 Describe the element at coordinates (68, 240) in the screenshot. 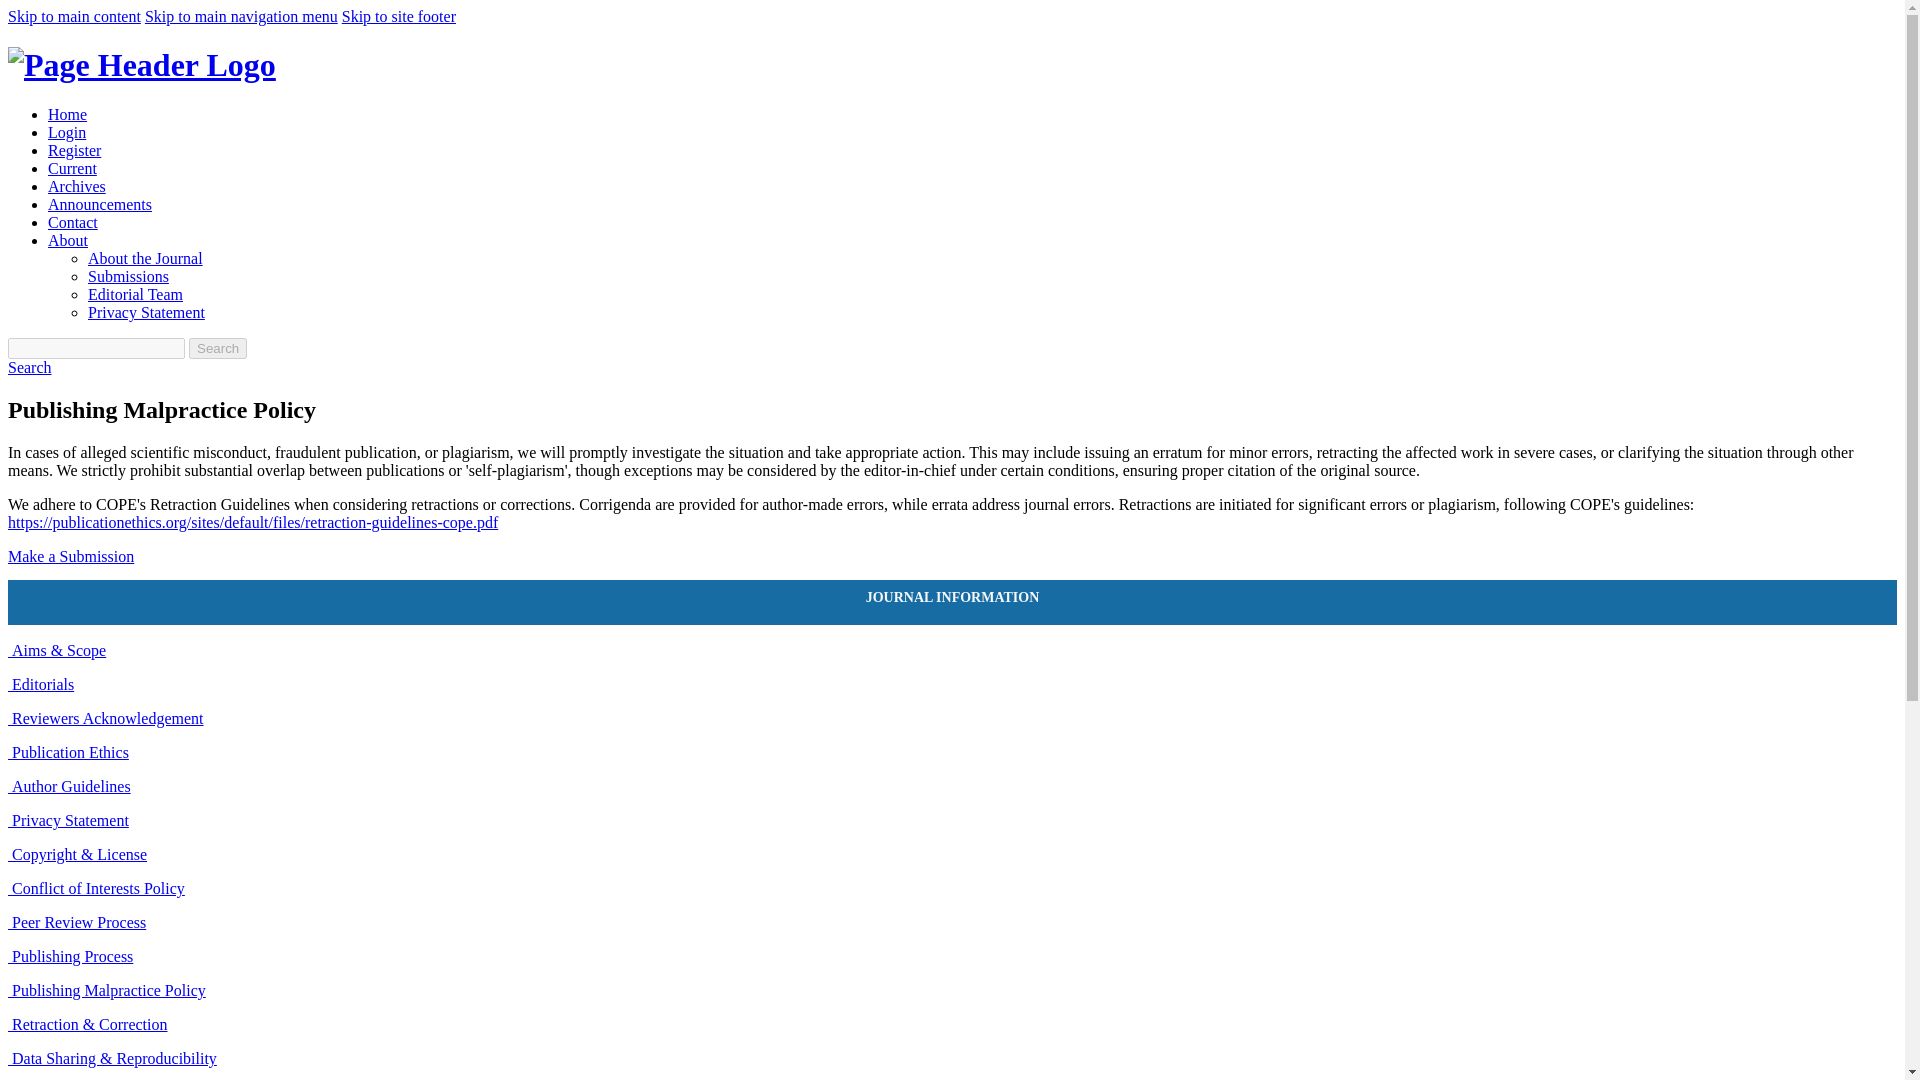

I see `About` at that location.